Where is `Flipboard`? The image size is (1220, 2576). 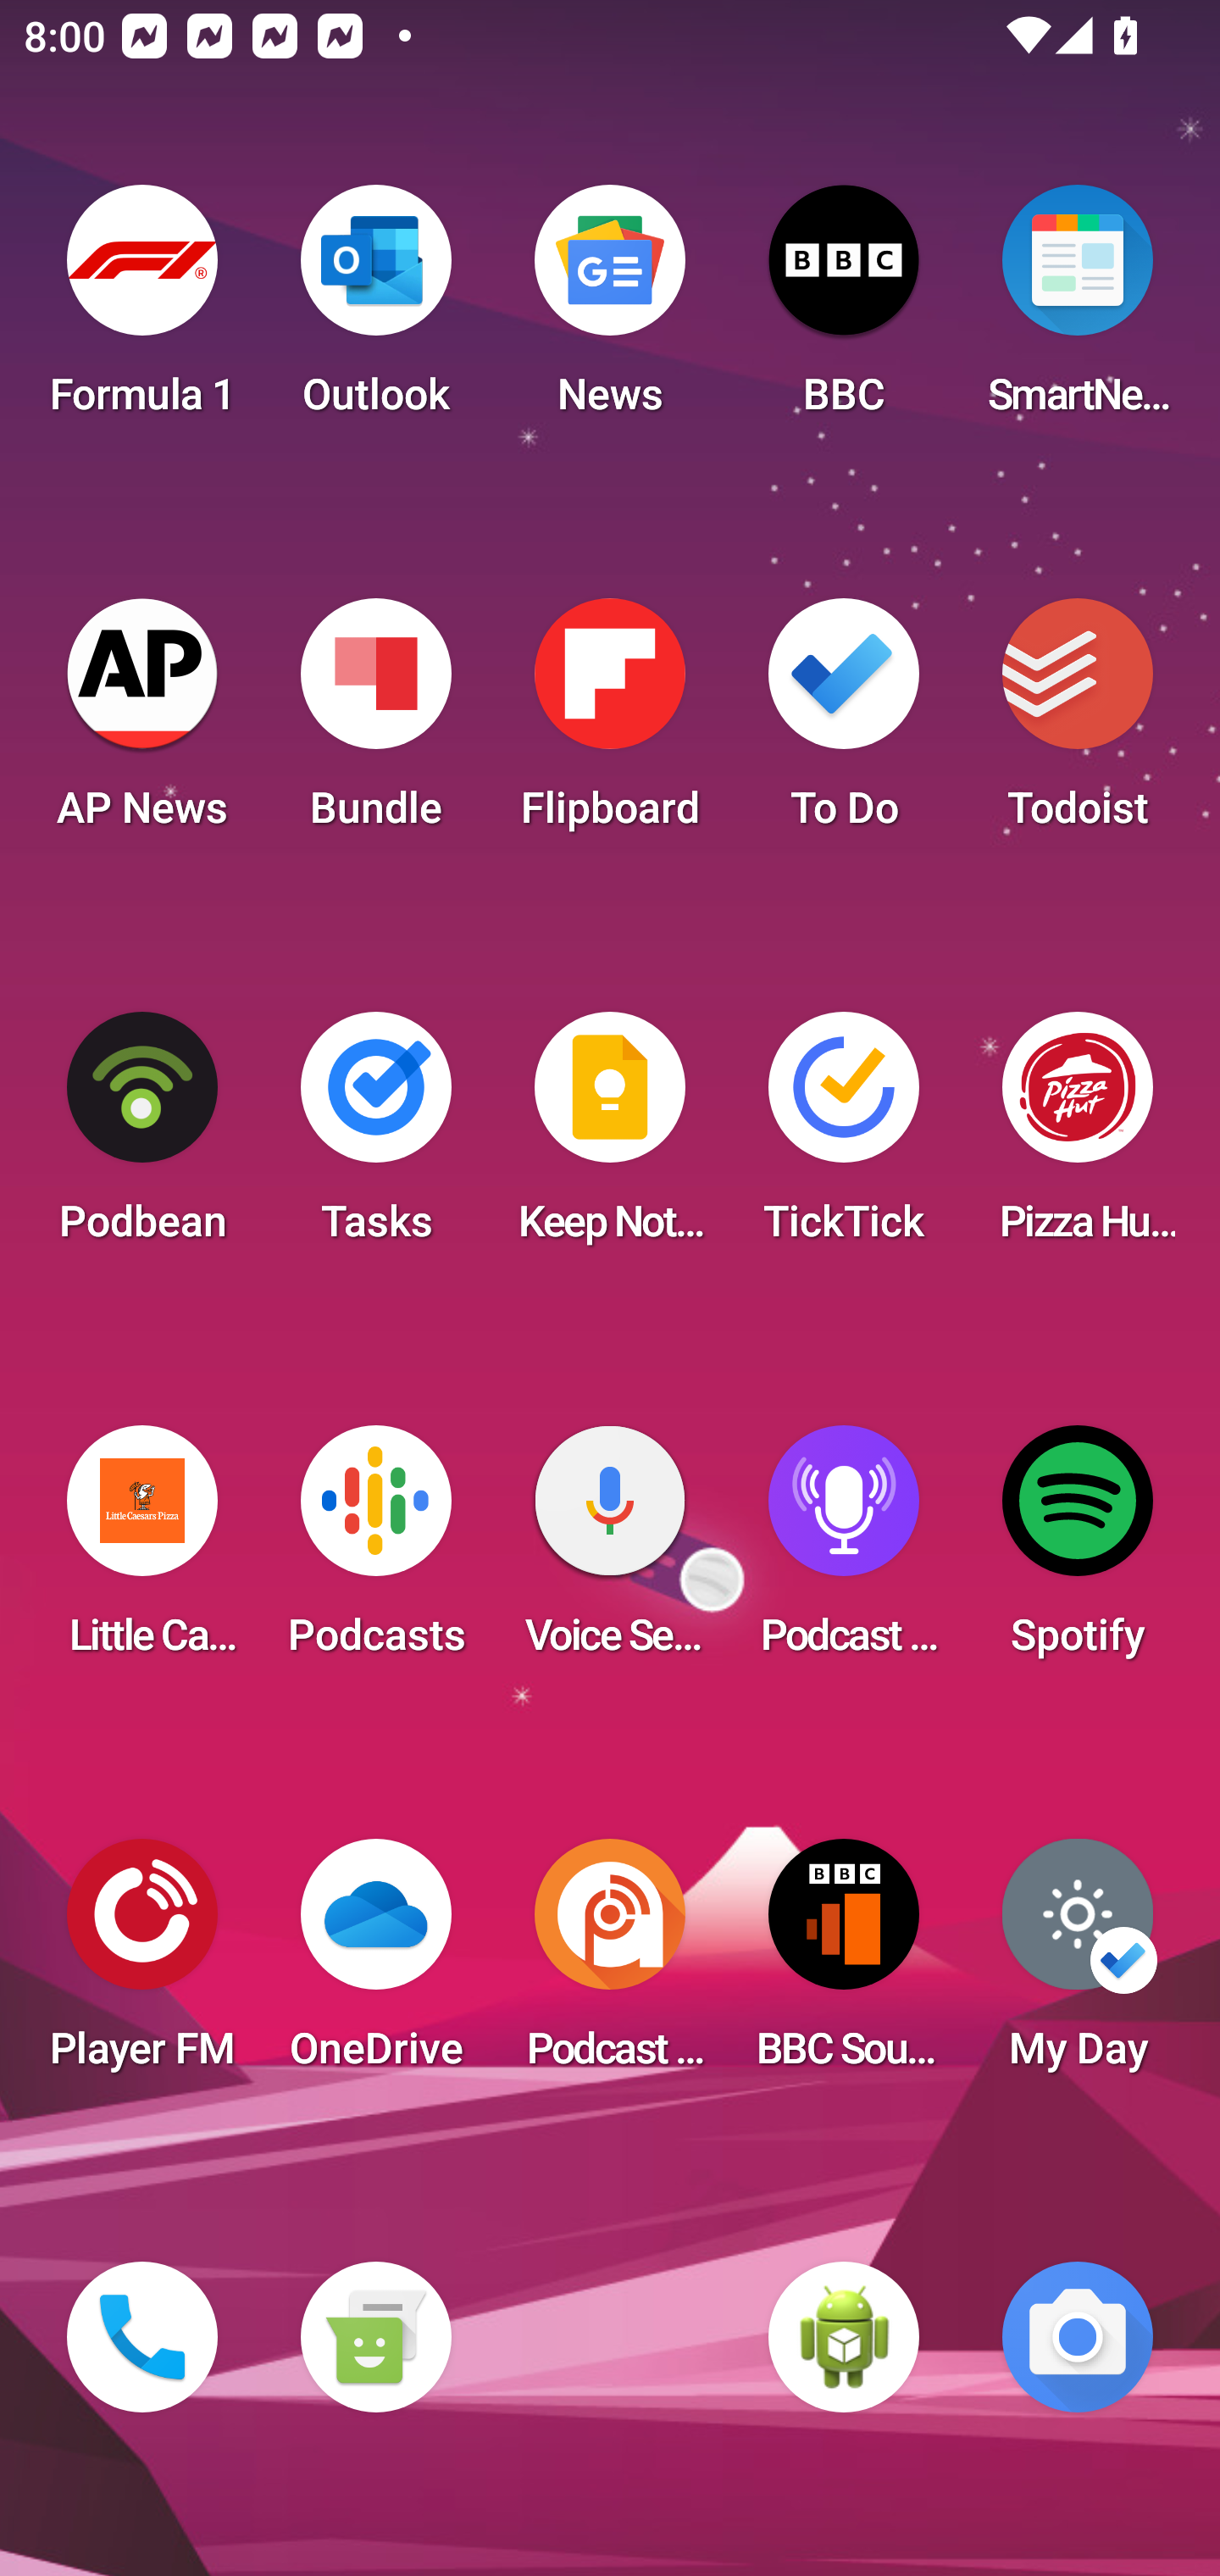
Flipboard is located at coordinates (610, 724).